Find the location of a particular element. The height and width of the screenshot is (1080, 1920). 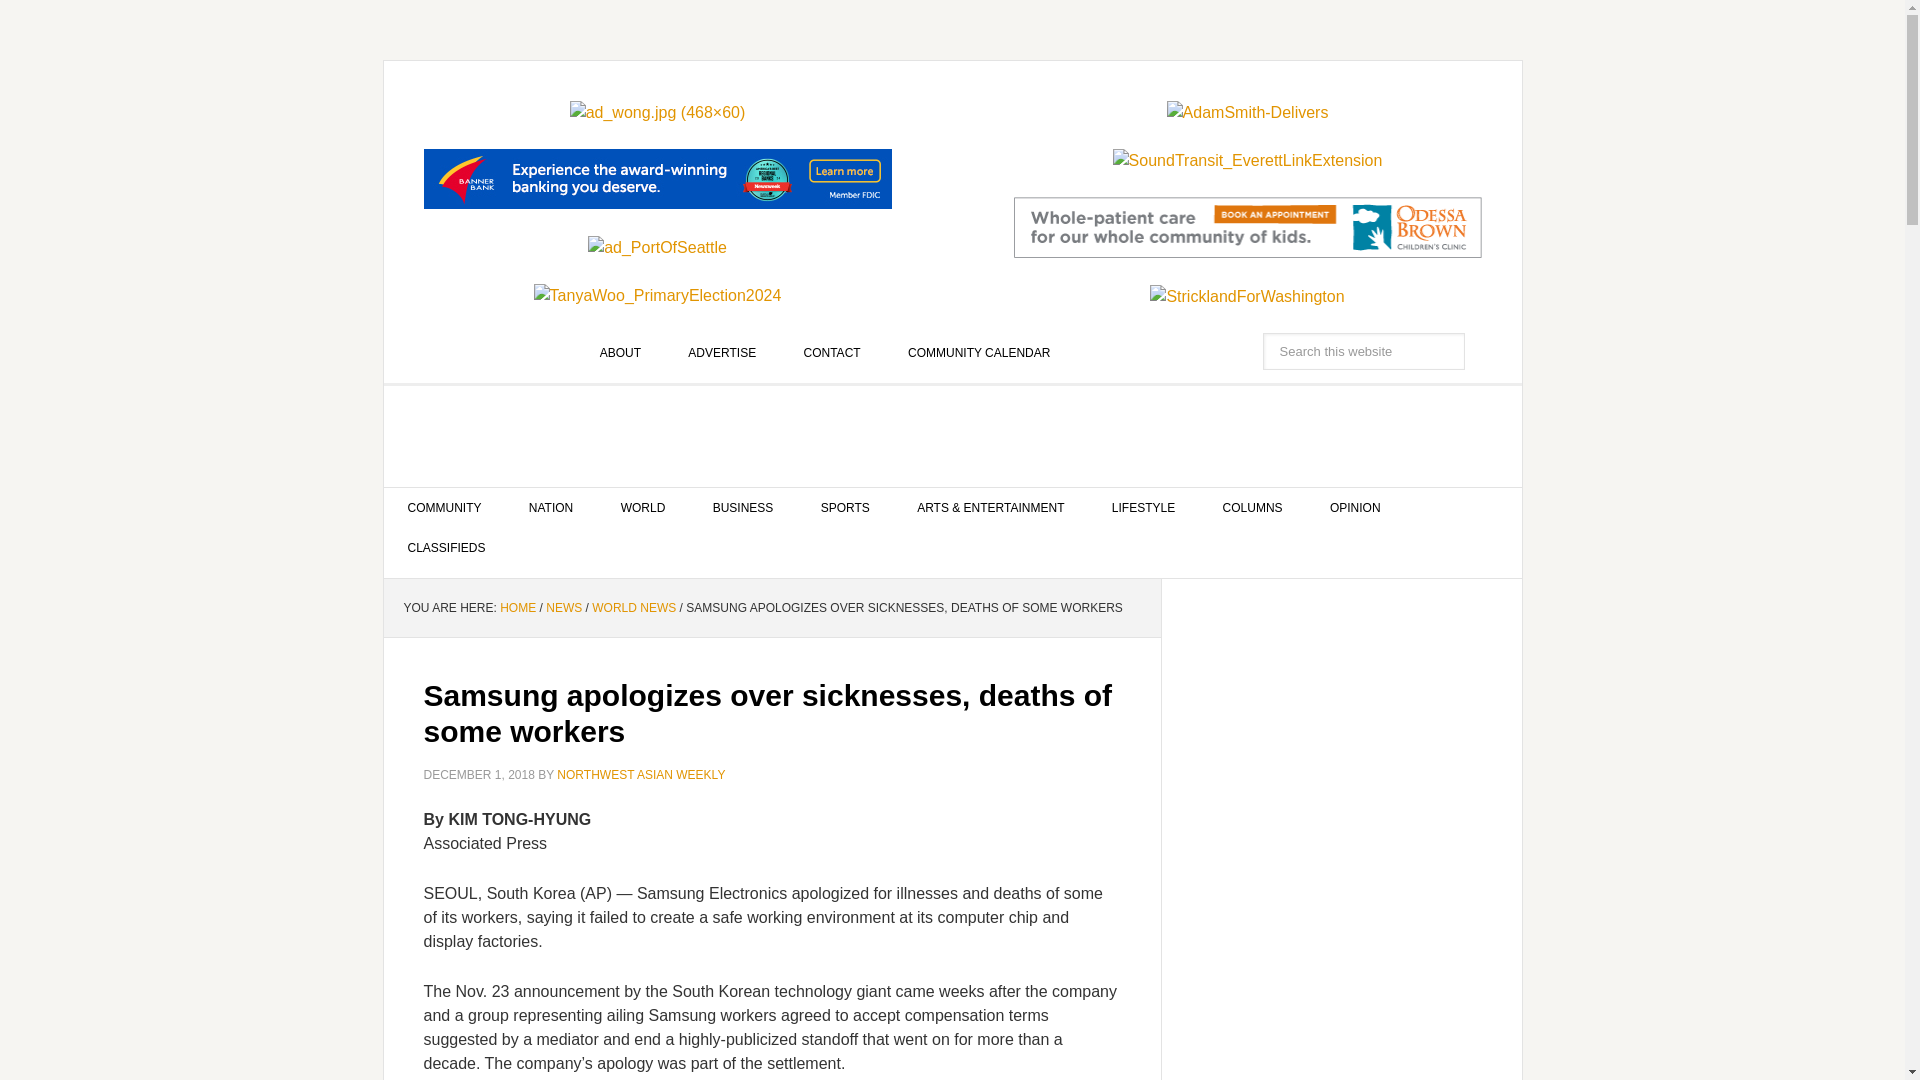

SPORTS is located at coordinates (845, 508).